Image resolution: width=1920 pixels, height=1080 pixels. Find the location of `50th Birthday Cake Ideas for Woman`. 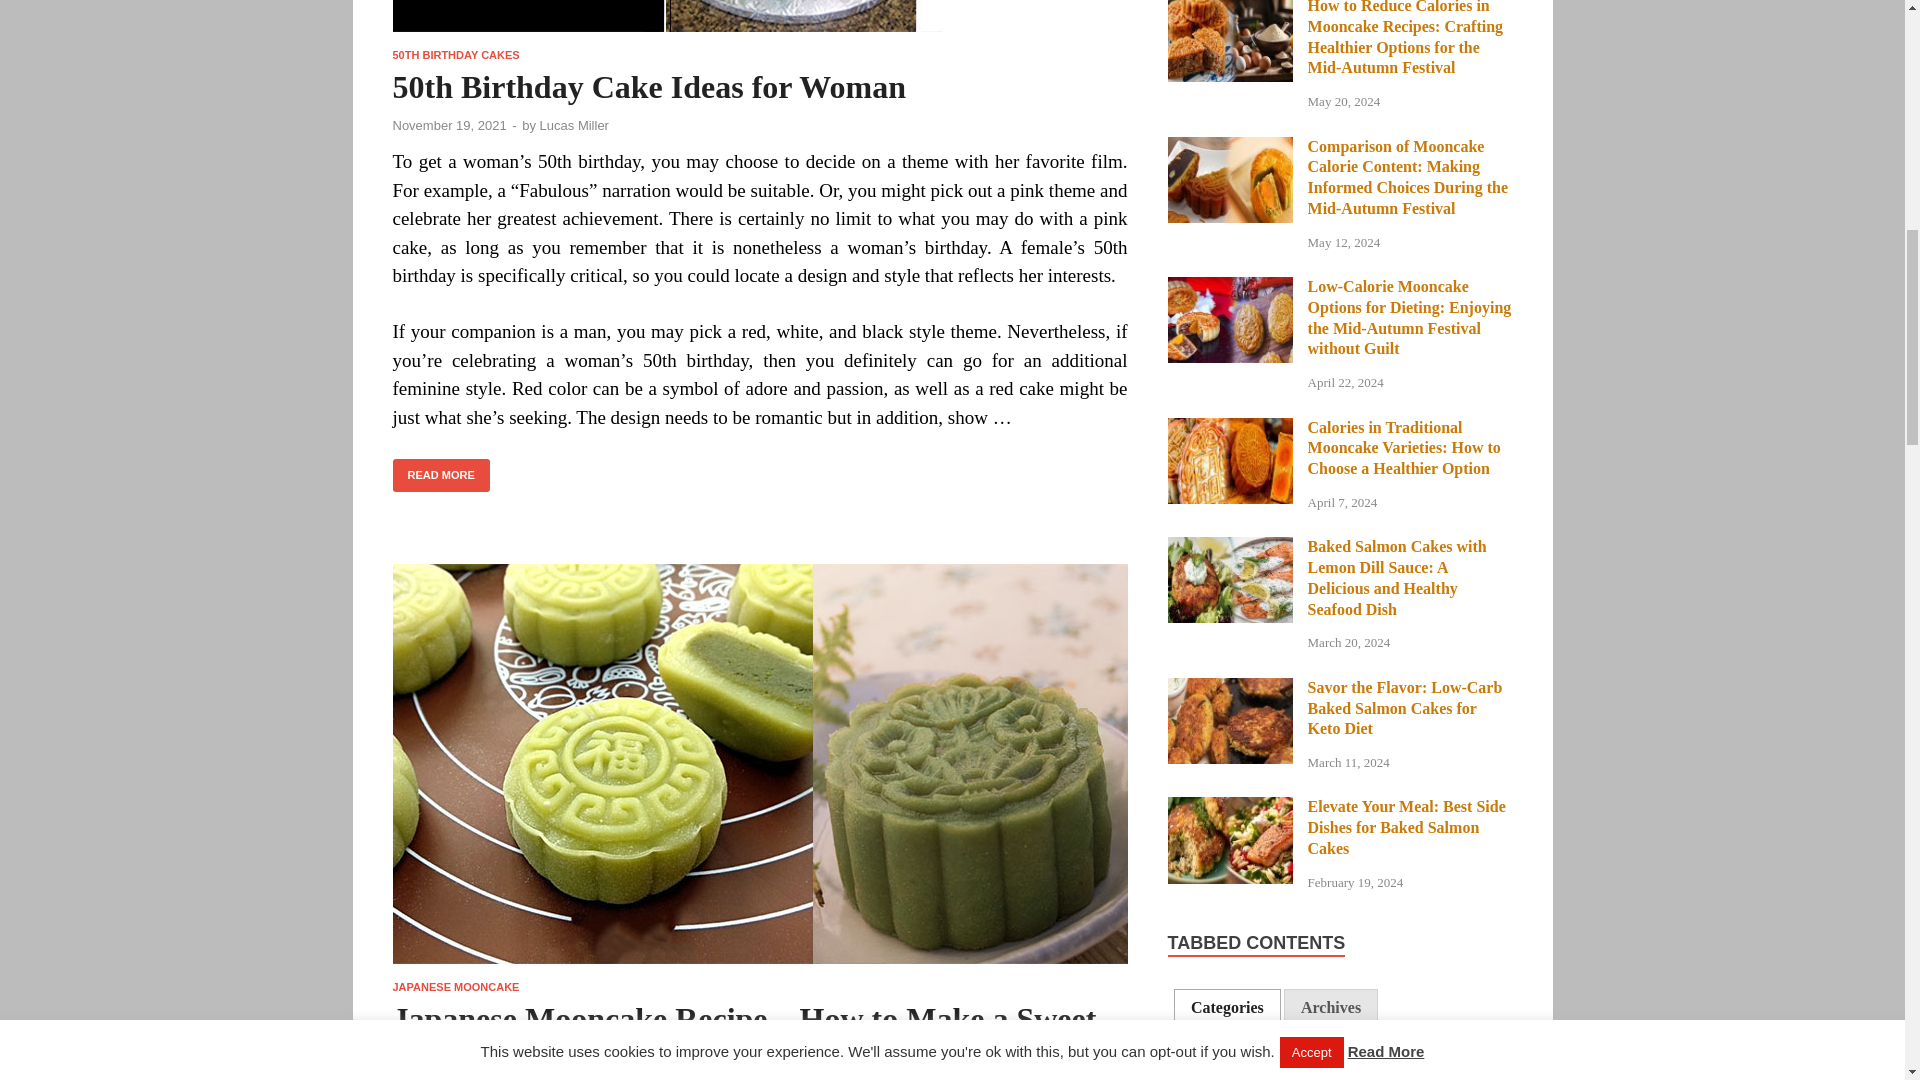

50th Birthday Cake Ideas for Woman is located at coordinates (759, 24).